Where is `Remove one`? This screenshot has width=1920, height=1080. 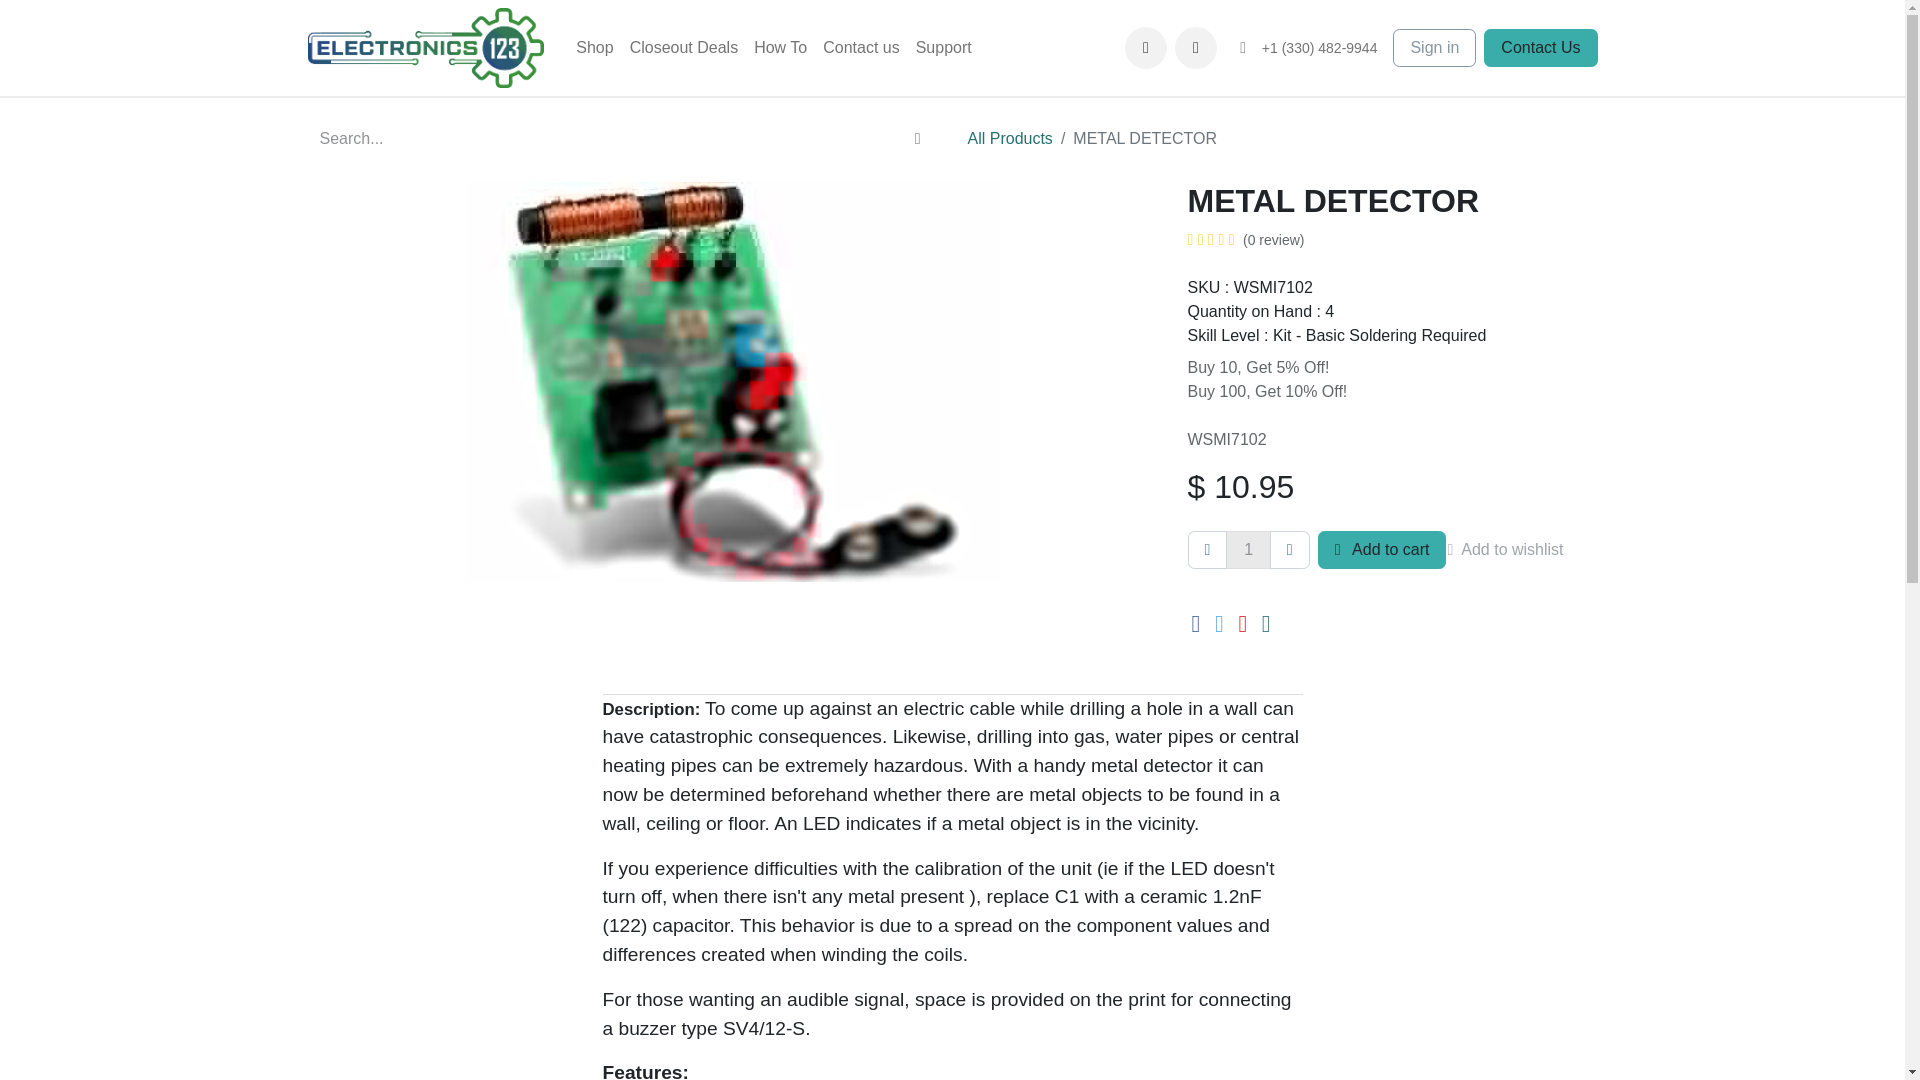 Remove one is located at coordinates (1208, 550).